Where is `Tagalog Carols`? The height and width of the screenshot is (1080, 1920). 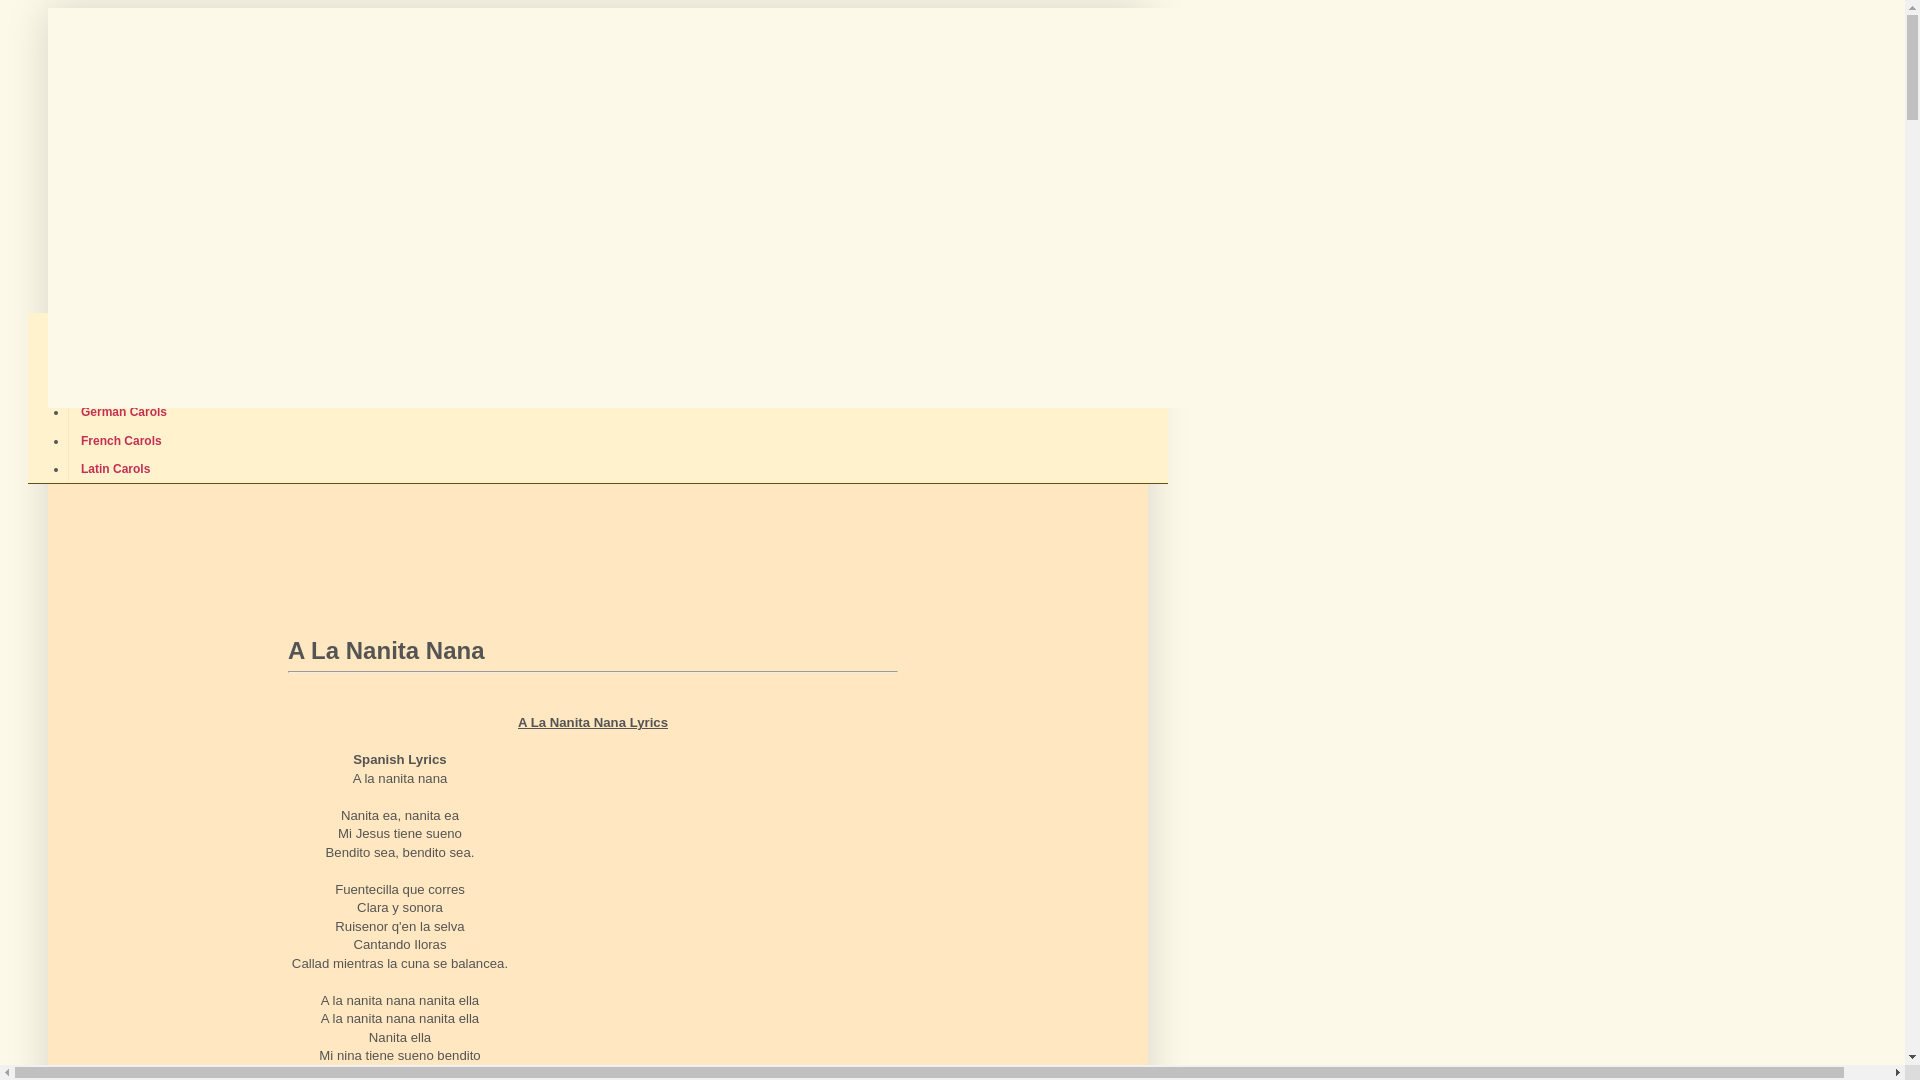
Tagalog Carols is located at coordinates (124, 384).